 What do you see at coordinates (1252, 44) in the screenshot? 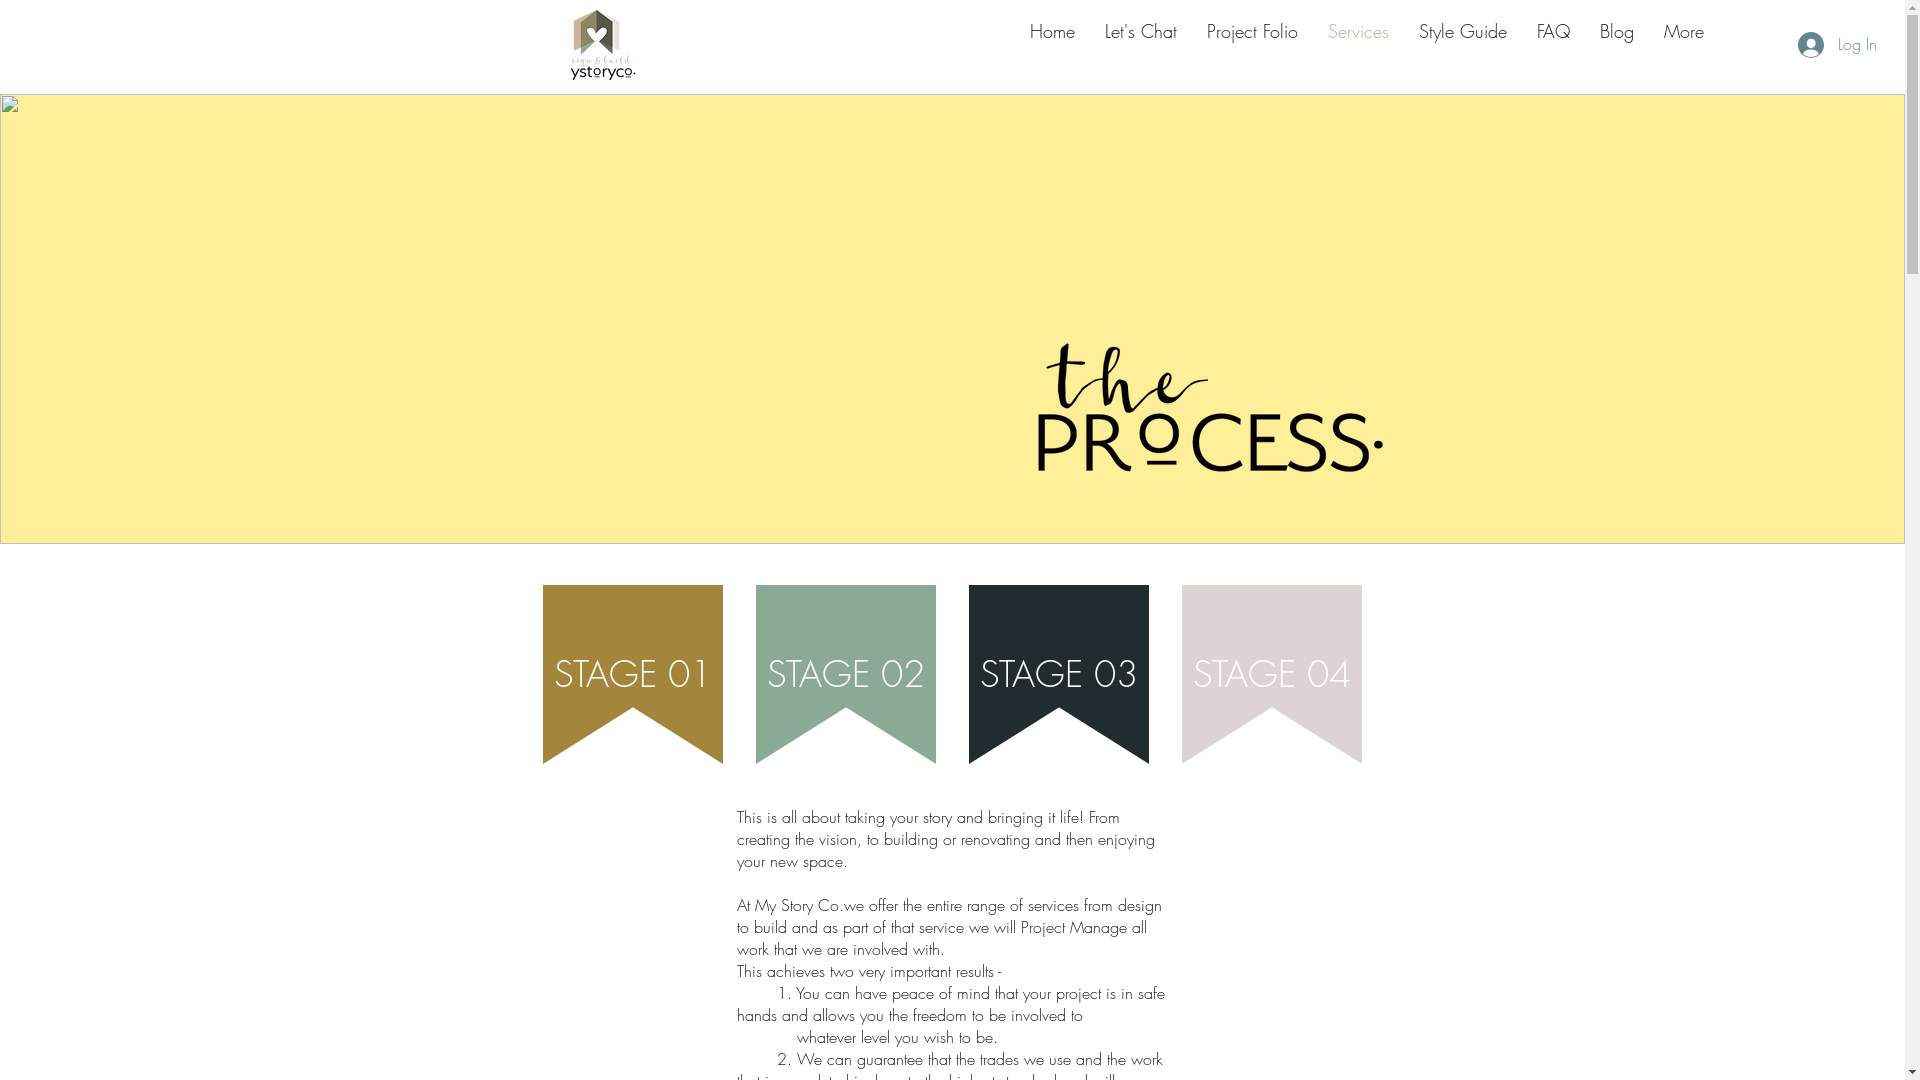
I see `Project Folio` at bounding box center [1252, 44].